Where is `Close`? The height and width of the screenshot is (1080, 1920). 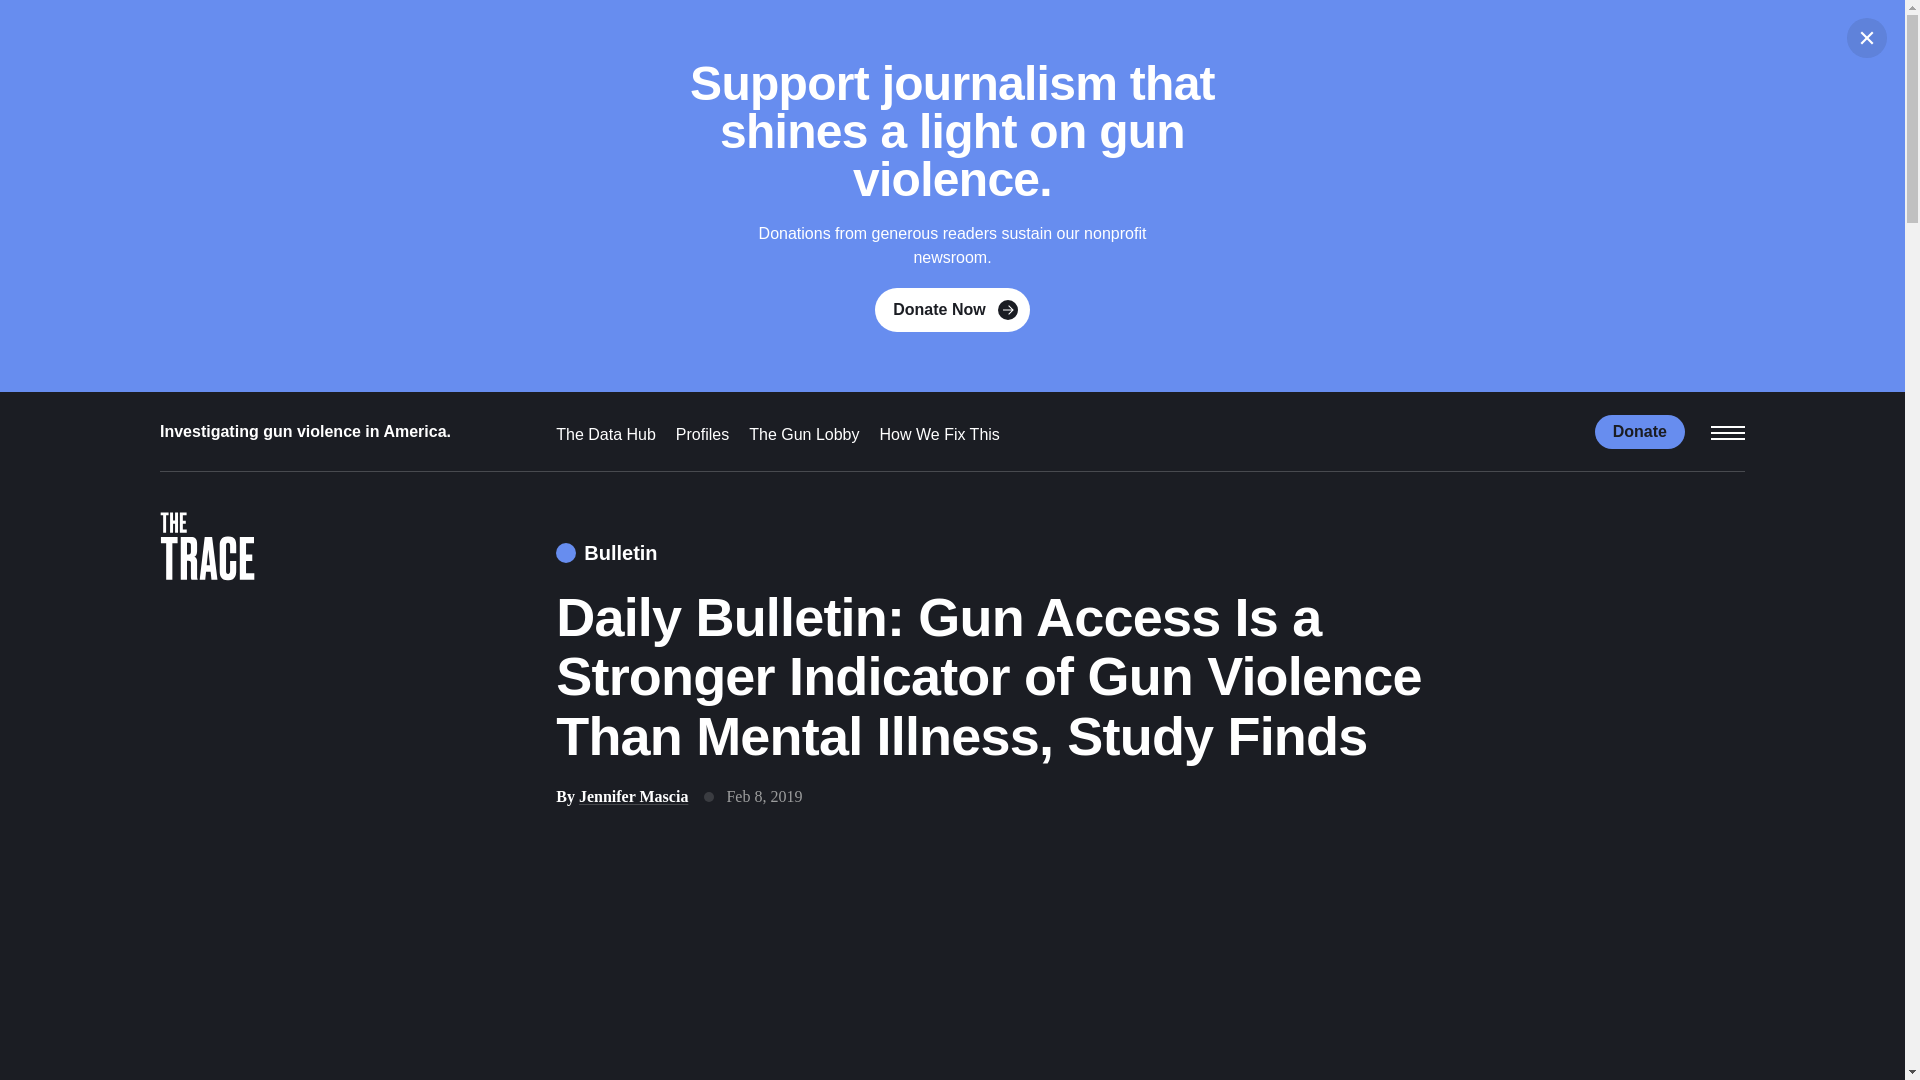
Close is located at coordinates (1867, 38).